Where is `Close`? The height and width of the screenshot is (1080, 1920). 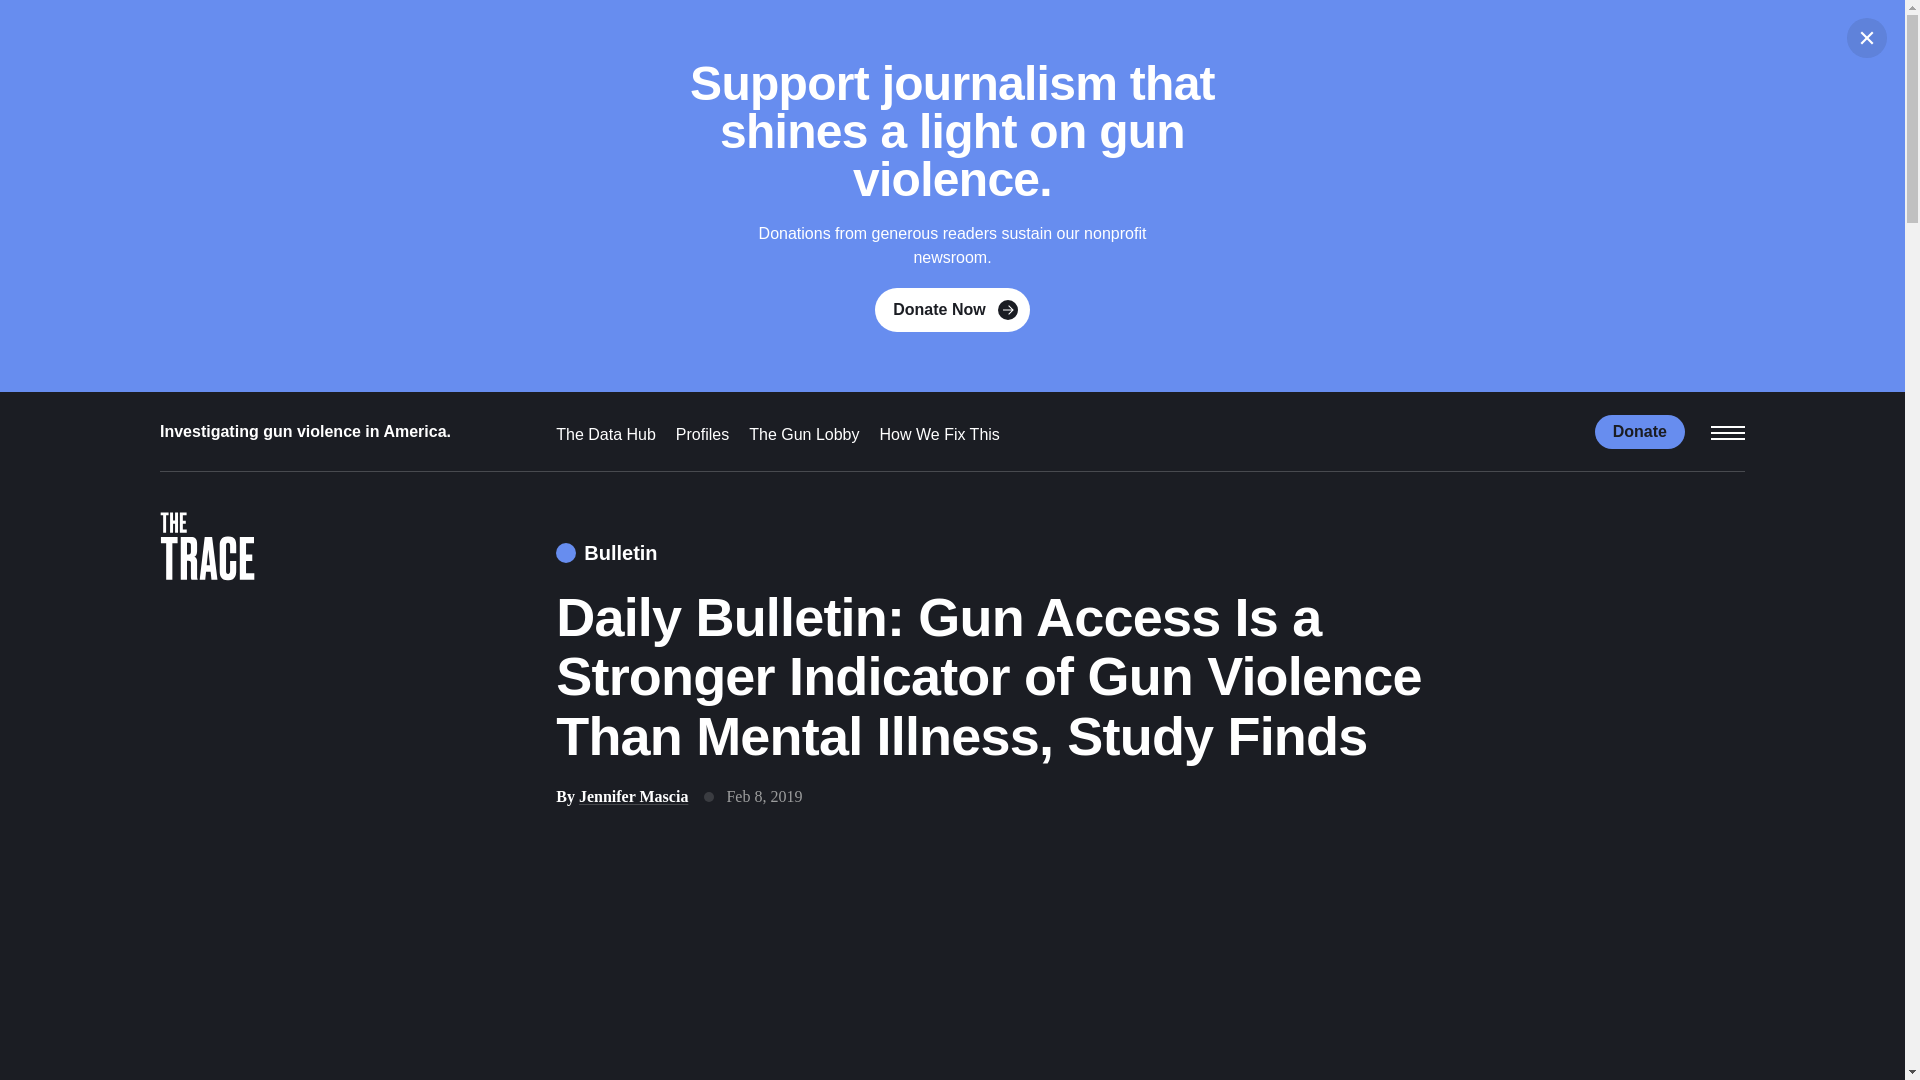
Close is located at coordinates (1867, 38).